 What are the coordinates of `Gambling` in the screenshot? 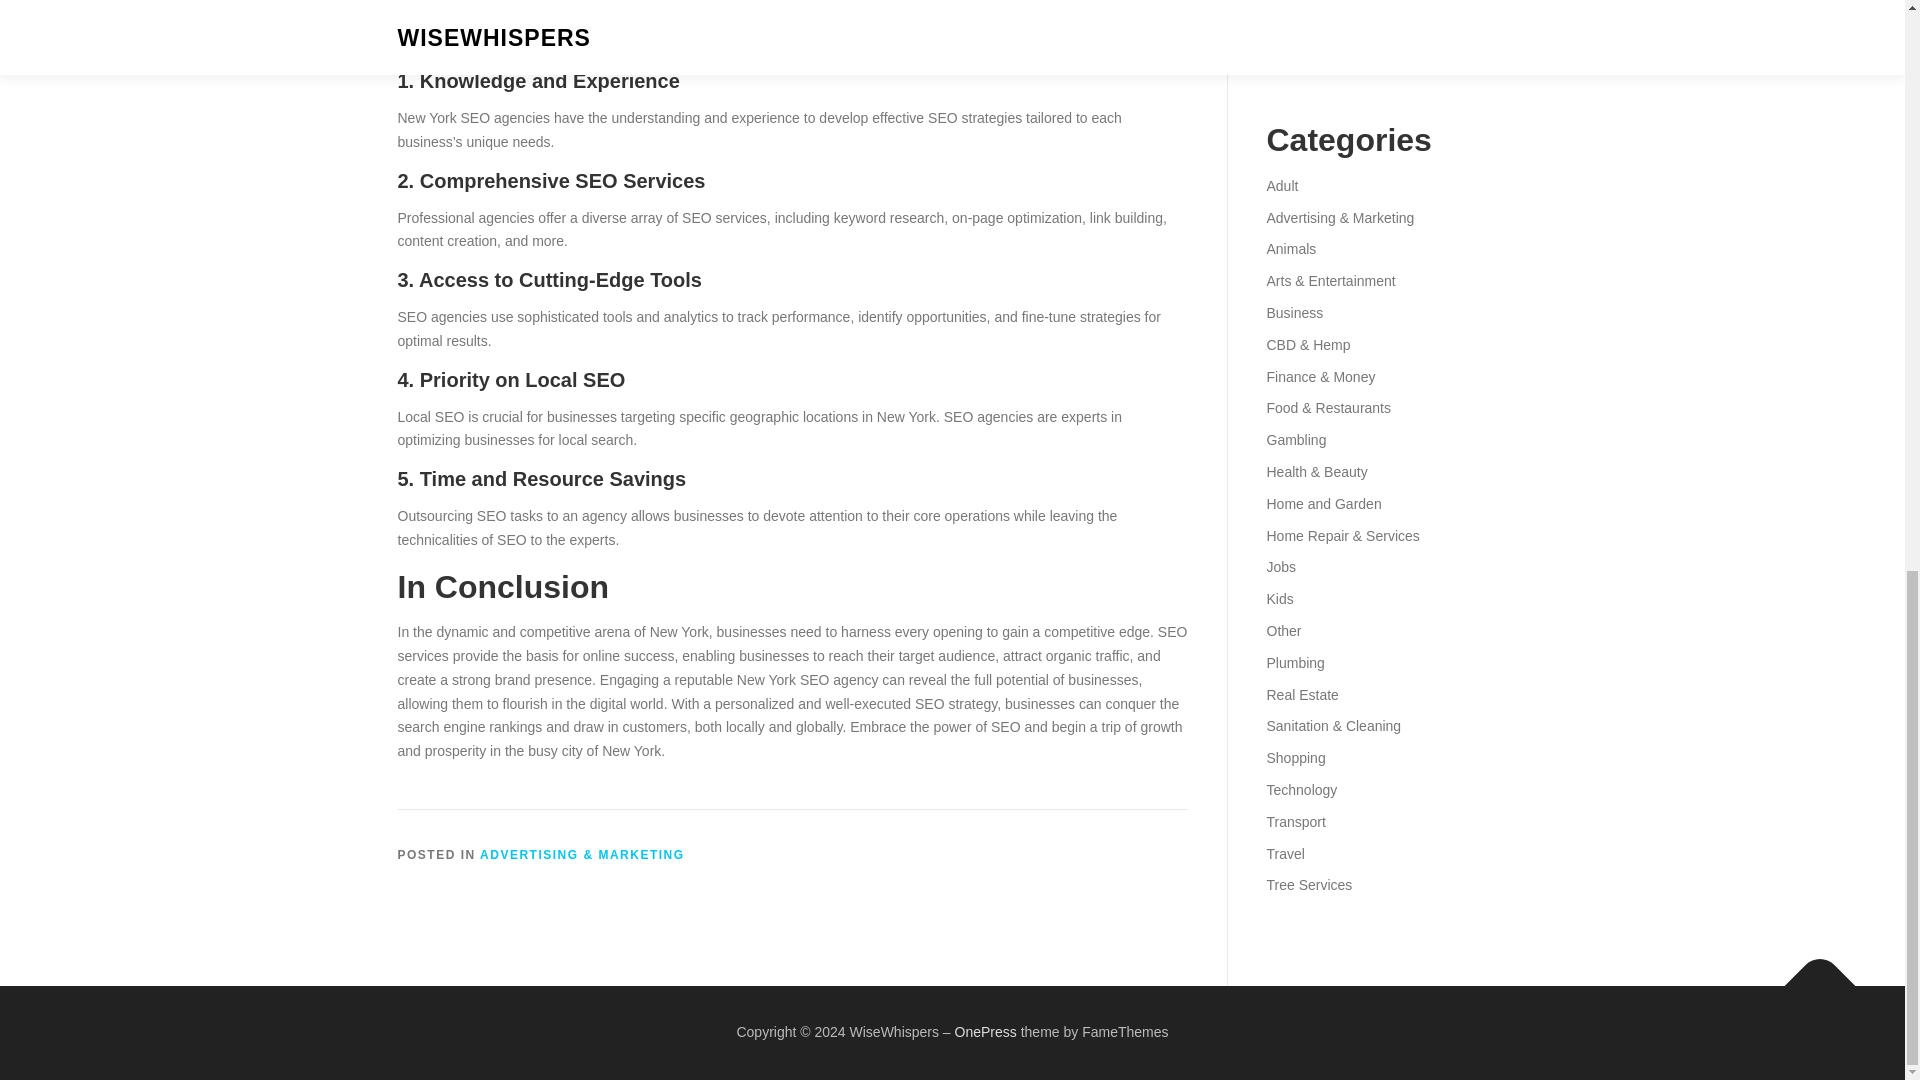 It's located at (1296, 440).